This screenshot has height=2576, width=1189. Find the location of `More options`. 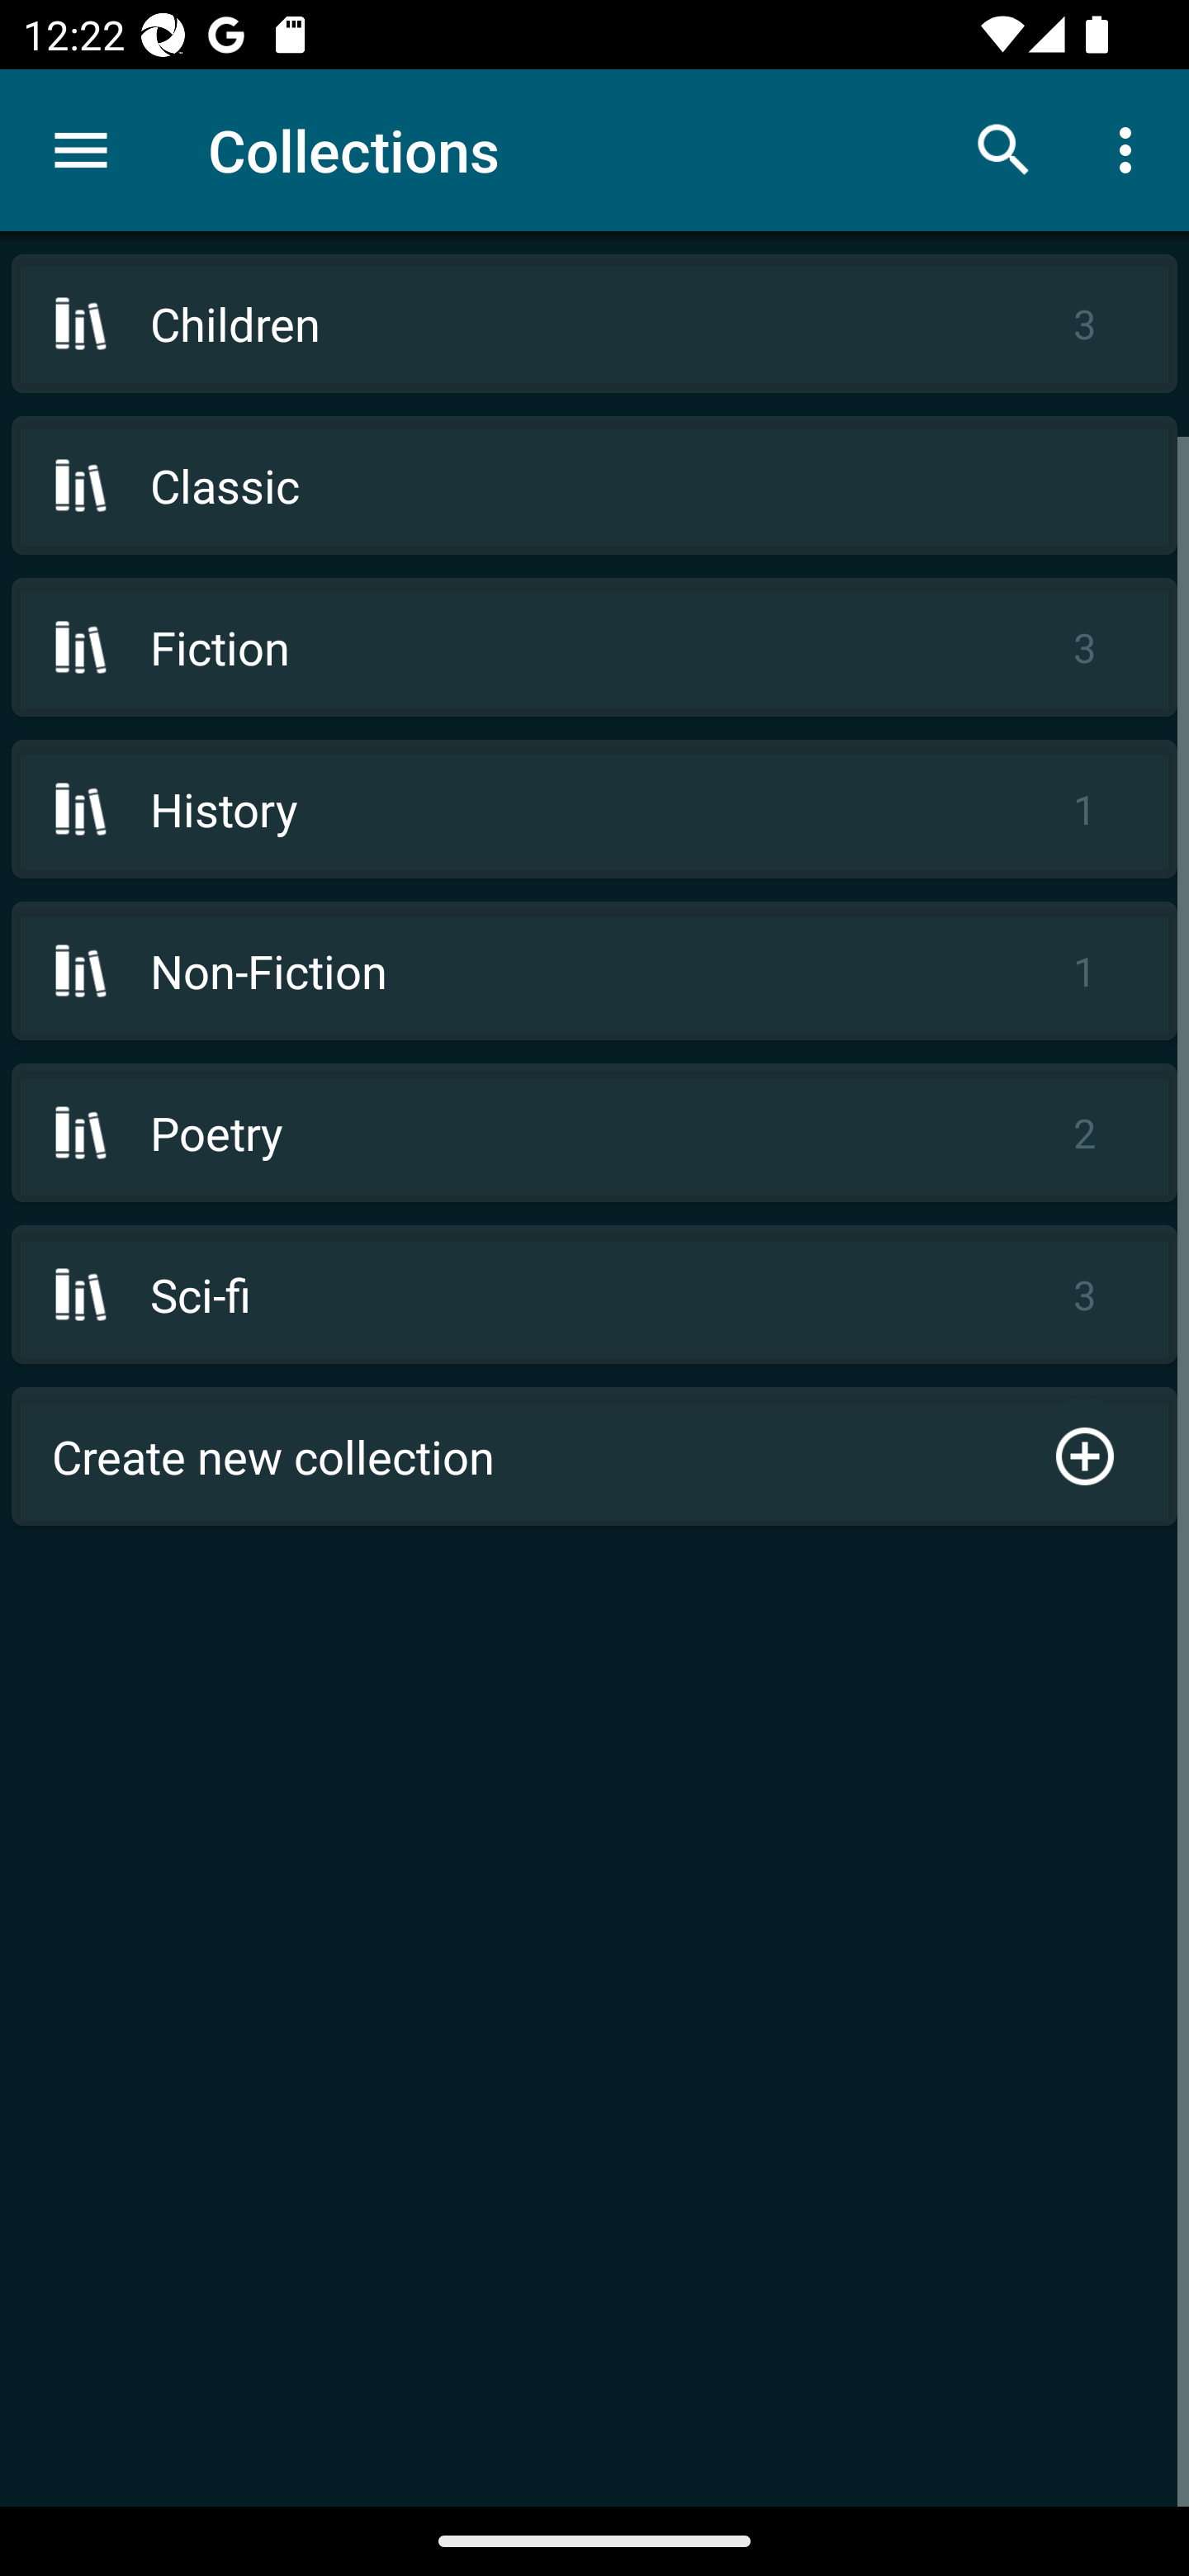

More options is located at coordinates (1131, 149).